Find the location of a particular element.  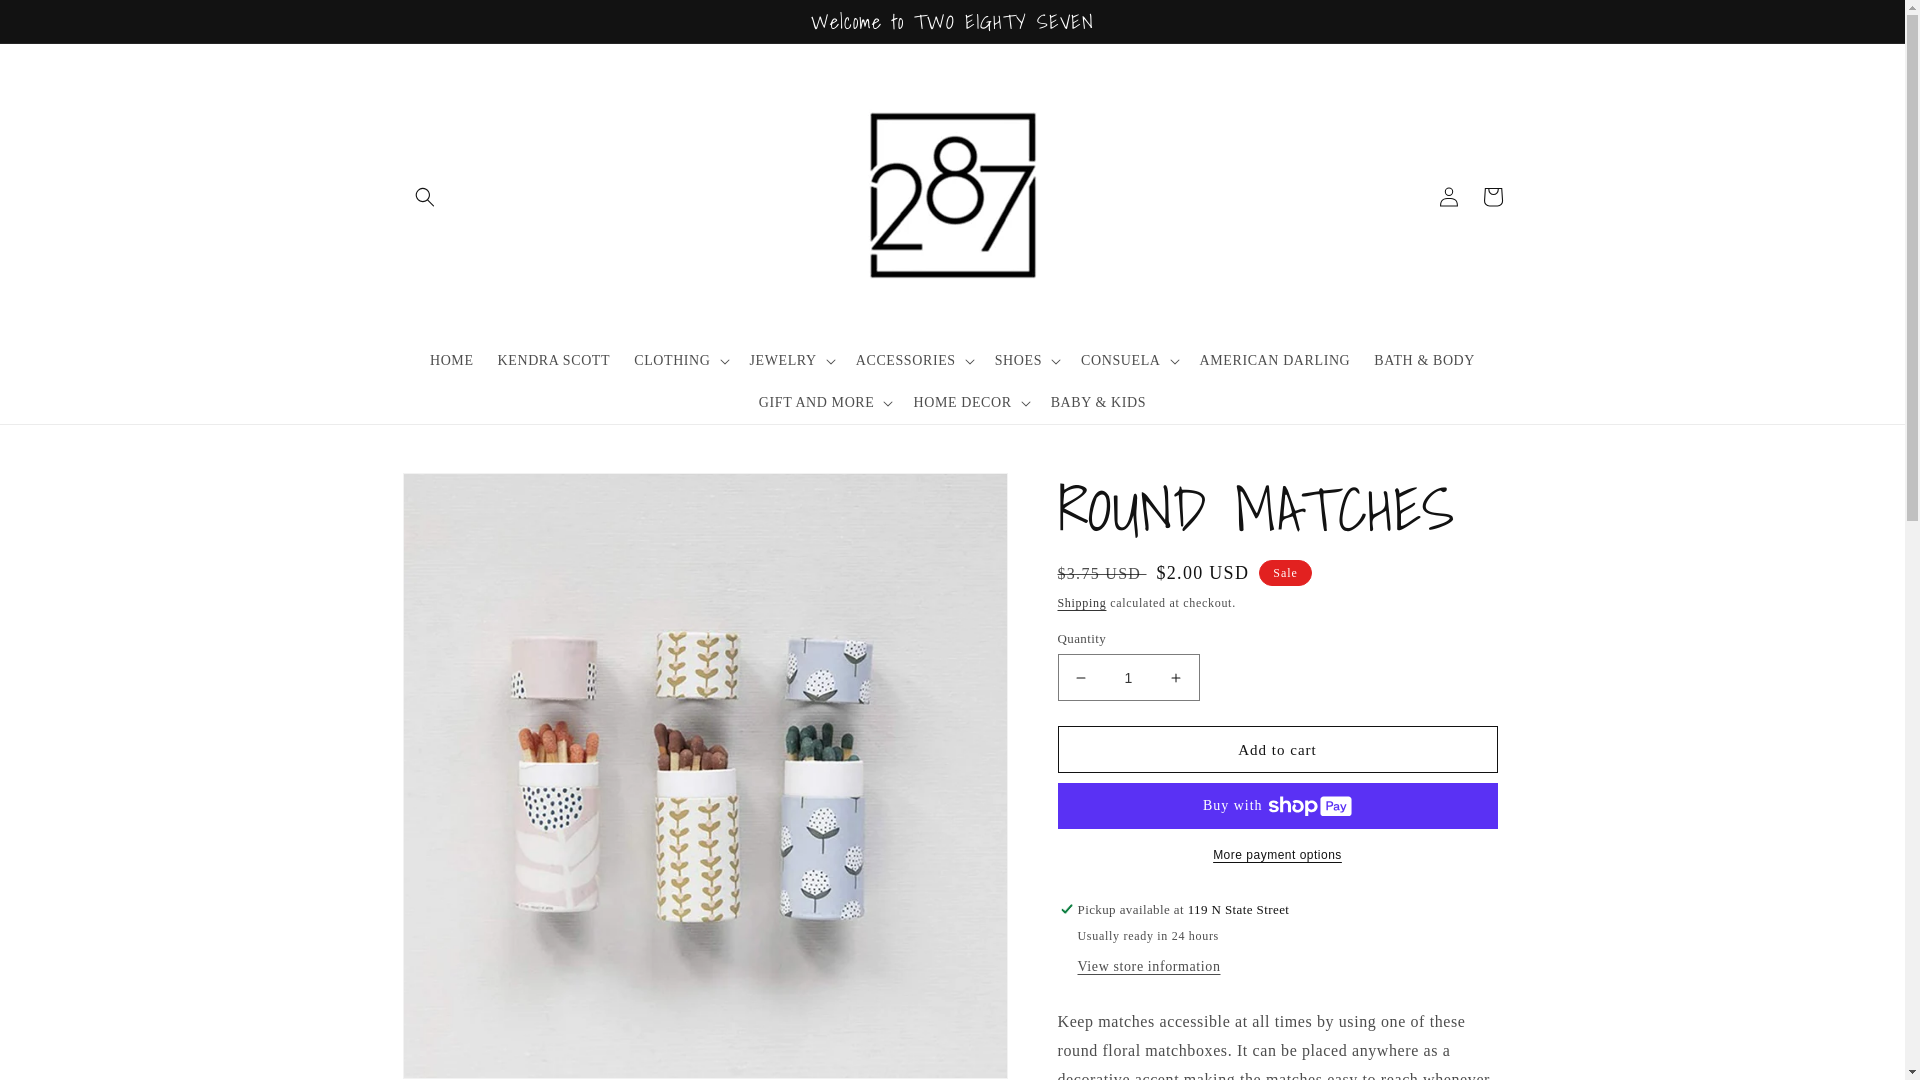

Shipping is located at coordinates (1082, 603).